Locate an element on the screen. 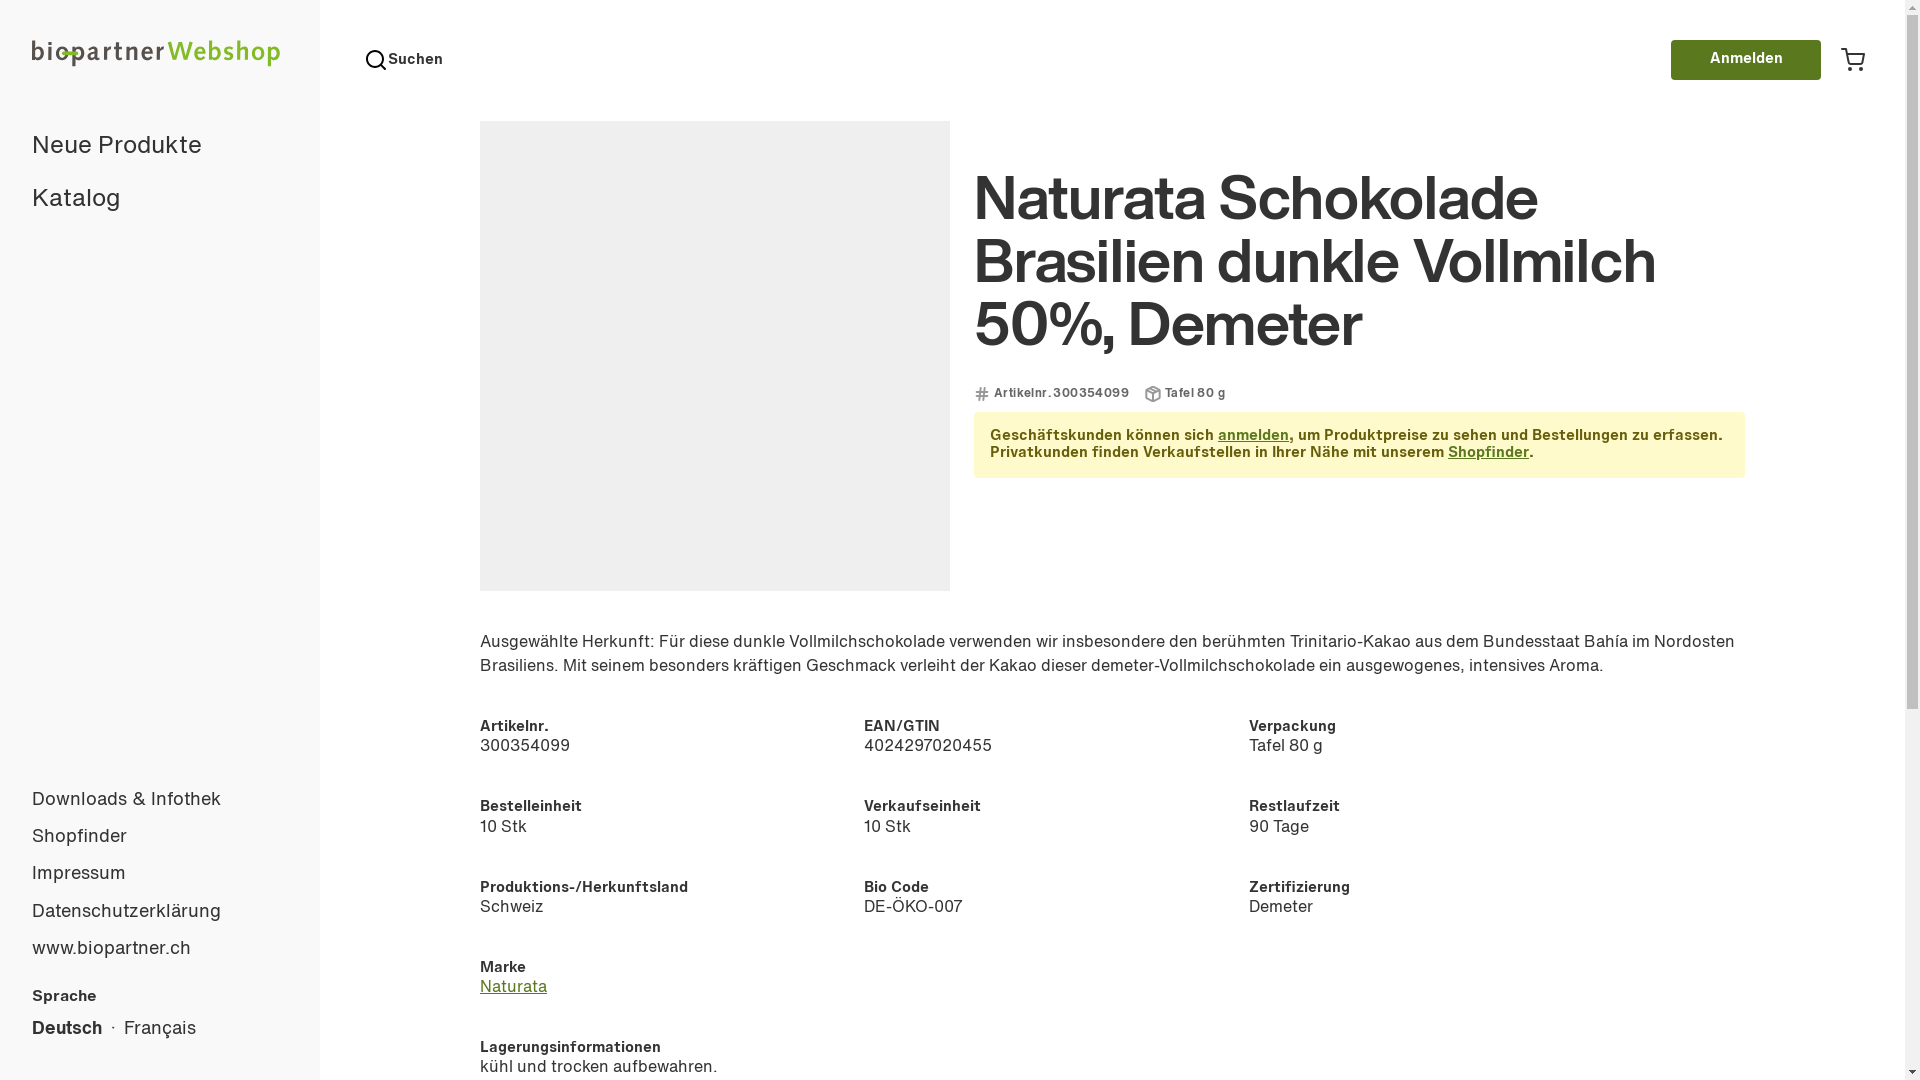 The height and width of the screenshot is (1080, 1920). Katalog is located at coordinates (160, 200).